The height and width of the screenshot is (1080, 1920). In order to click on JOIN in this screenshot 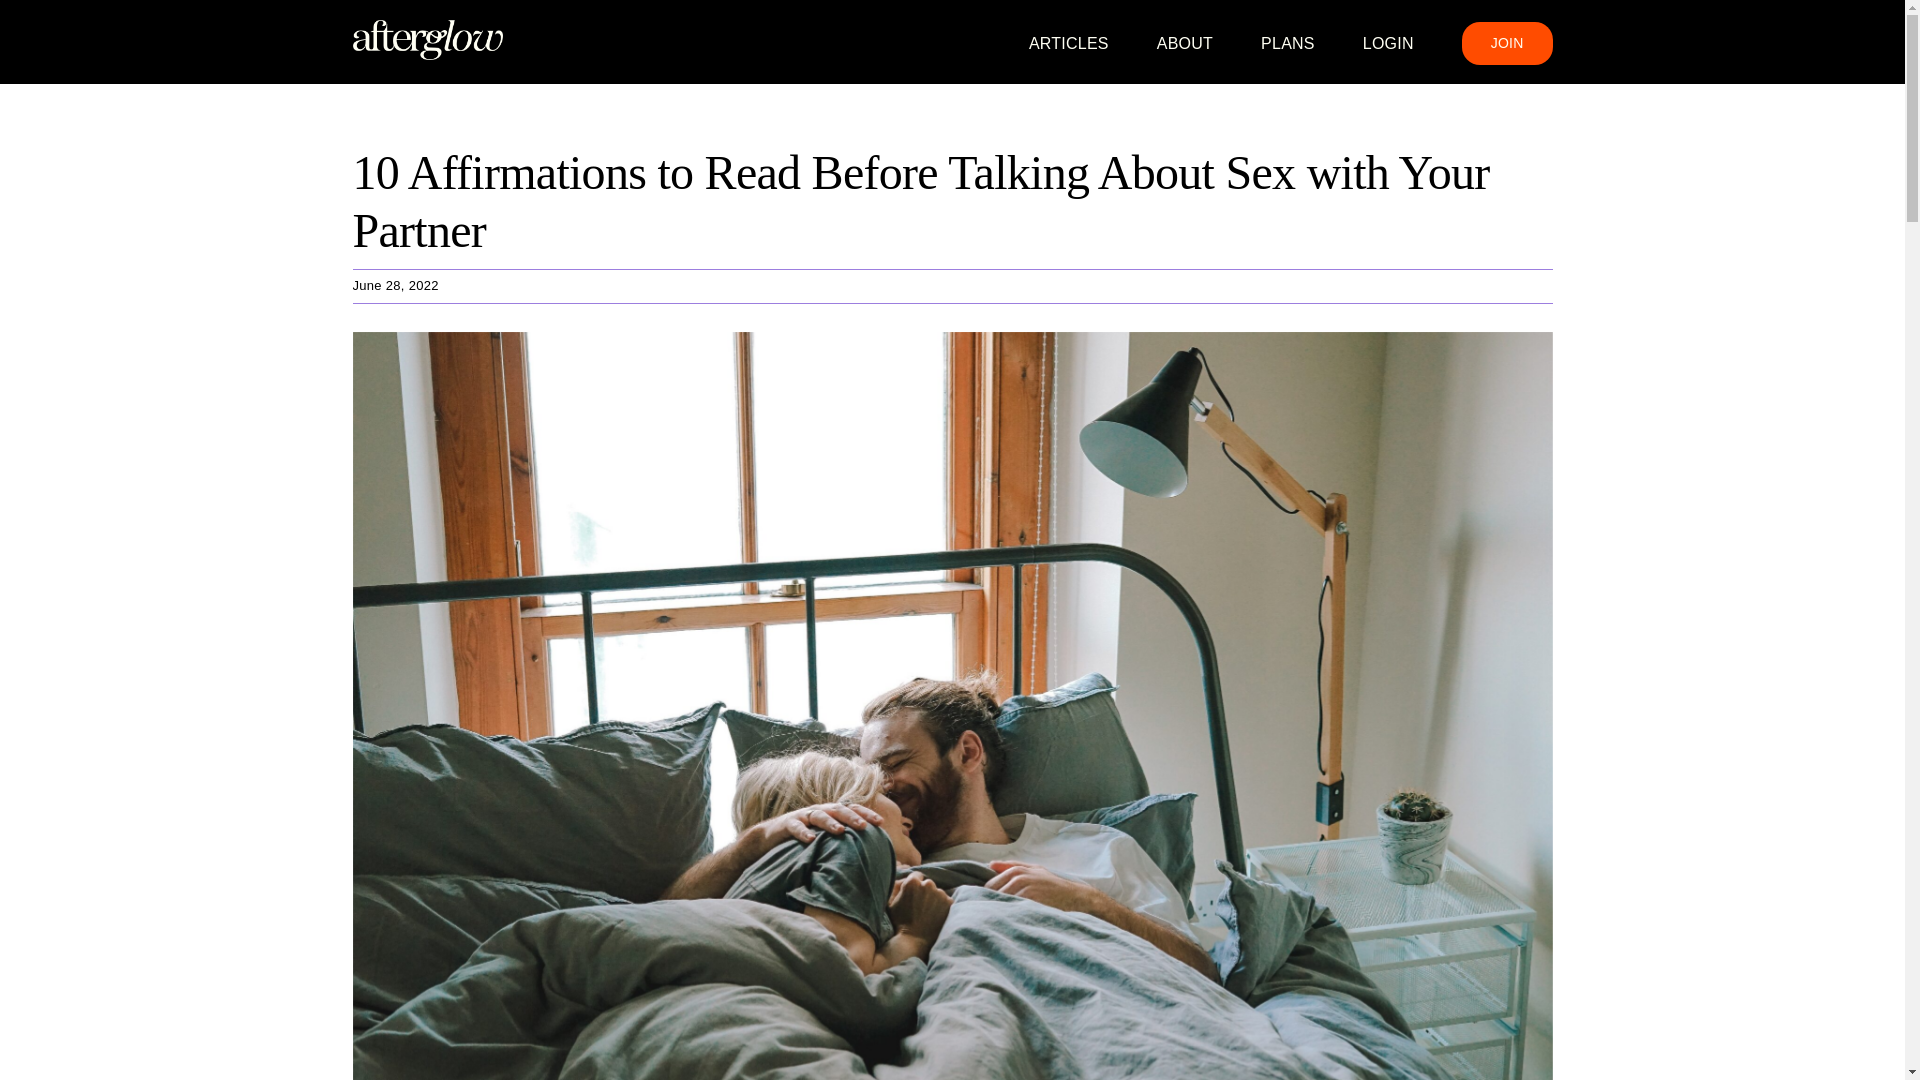, I will do `click(1507, 42)`.